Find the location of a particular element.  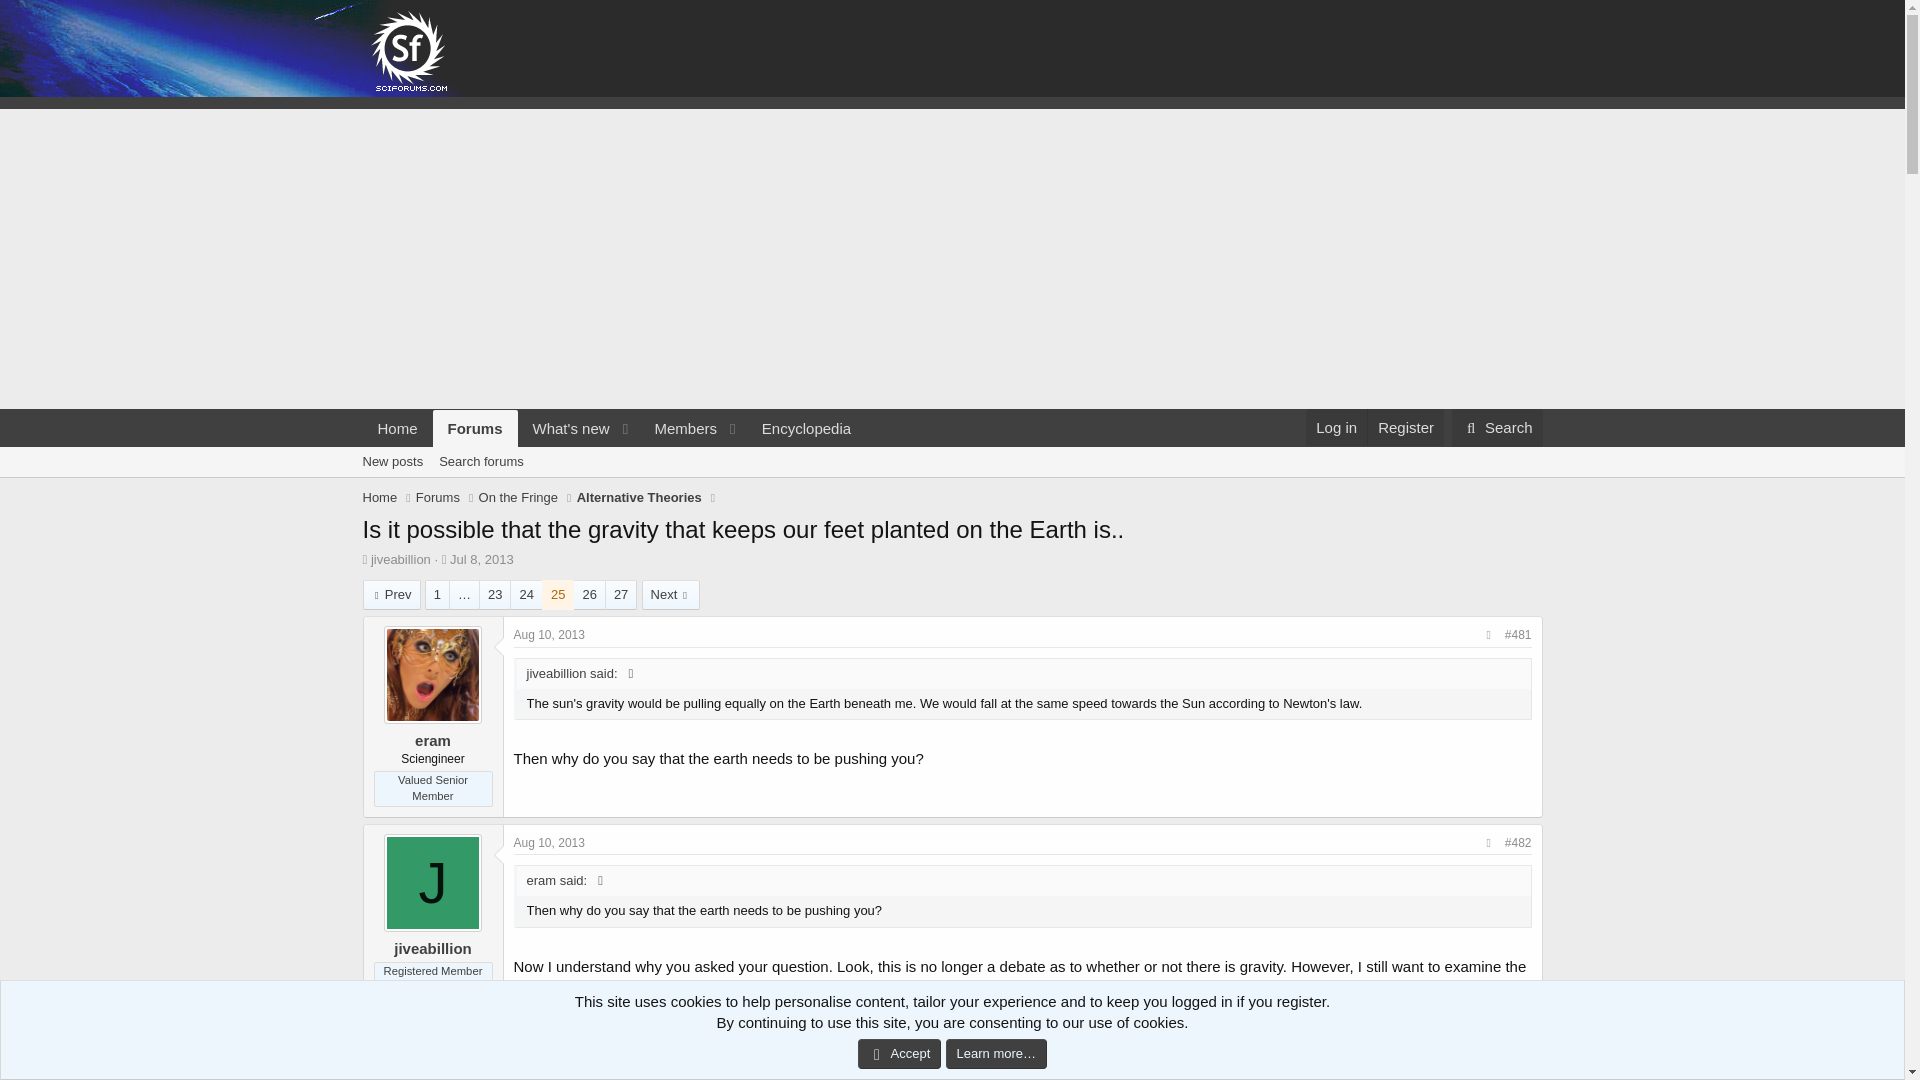

Members is located at coordinates (678, 428).